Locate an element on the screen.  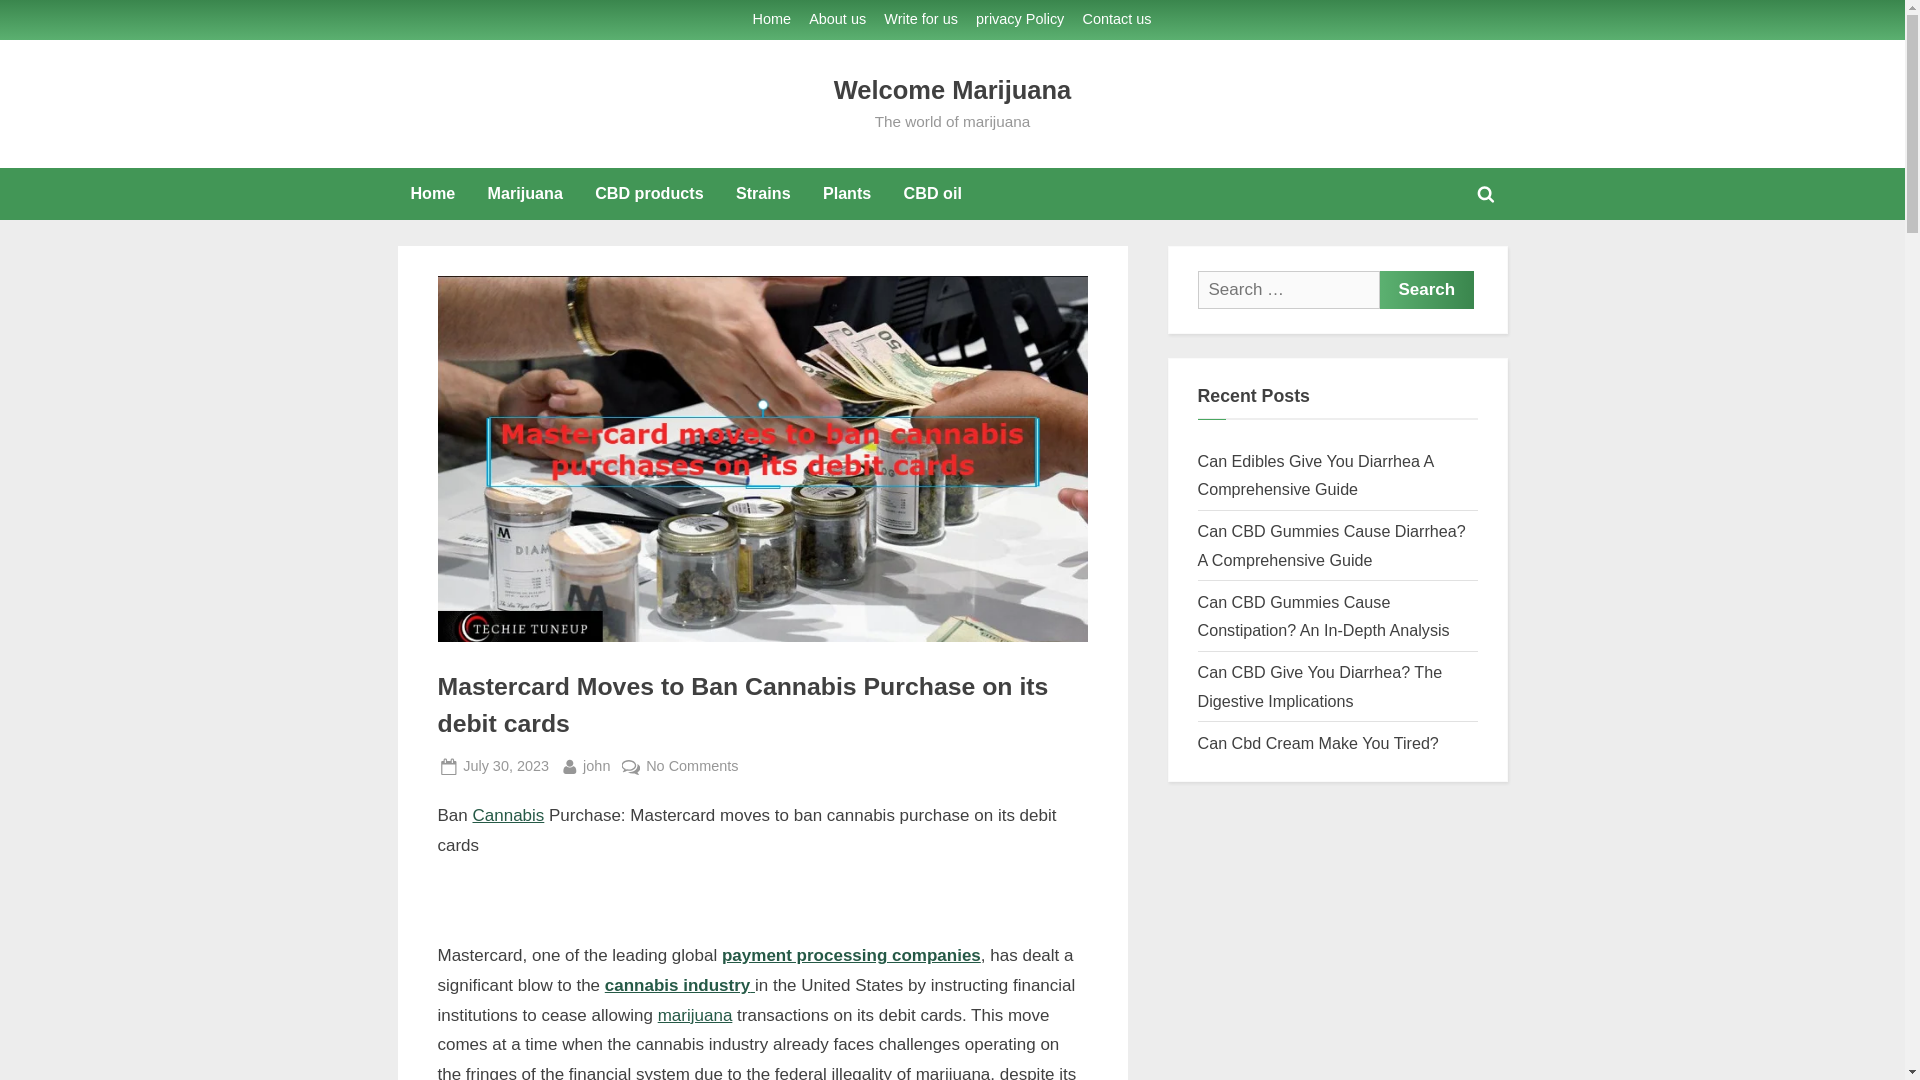
Strains is located at coordinates (764, 194).